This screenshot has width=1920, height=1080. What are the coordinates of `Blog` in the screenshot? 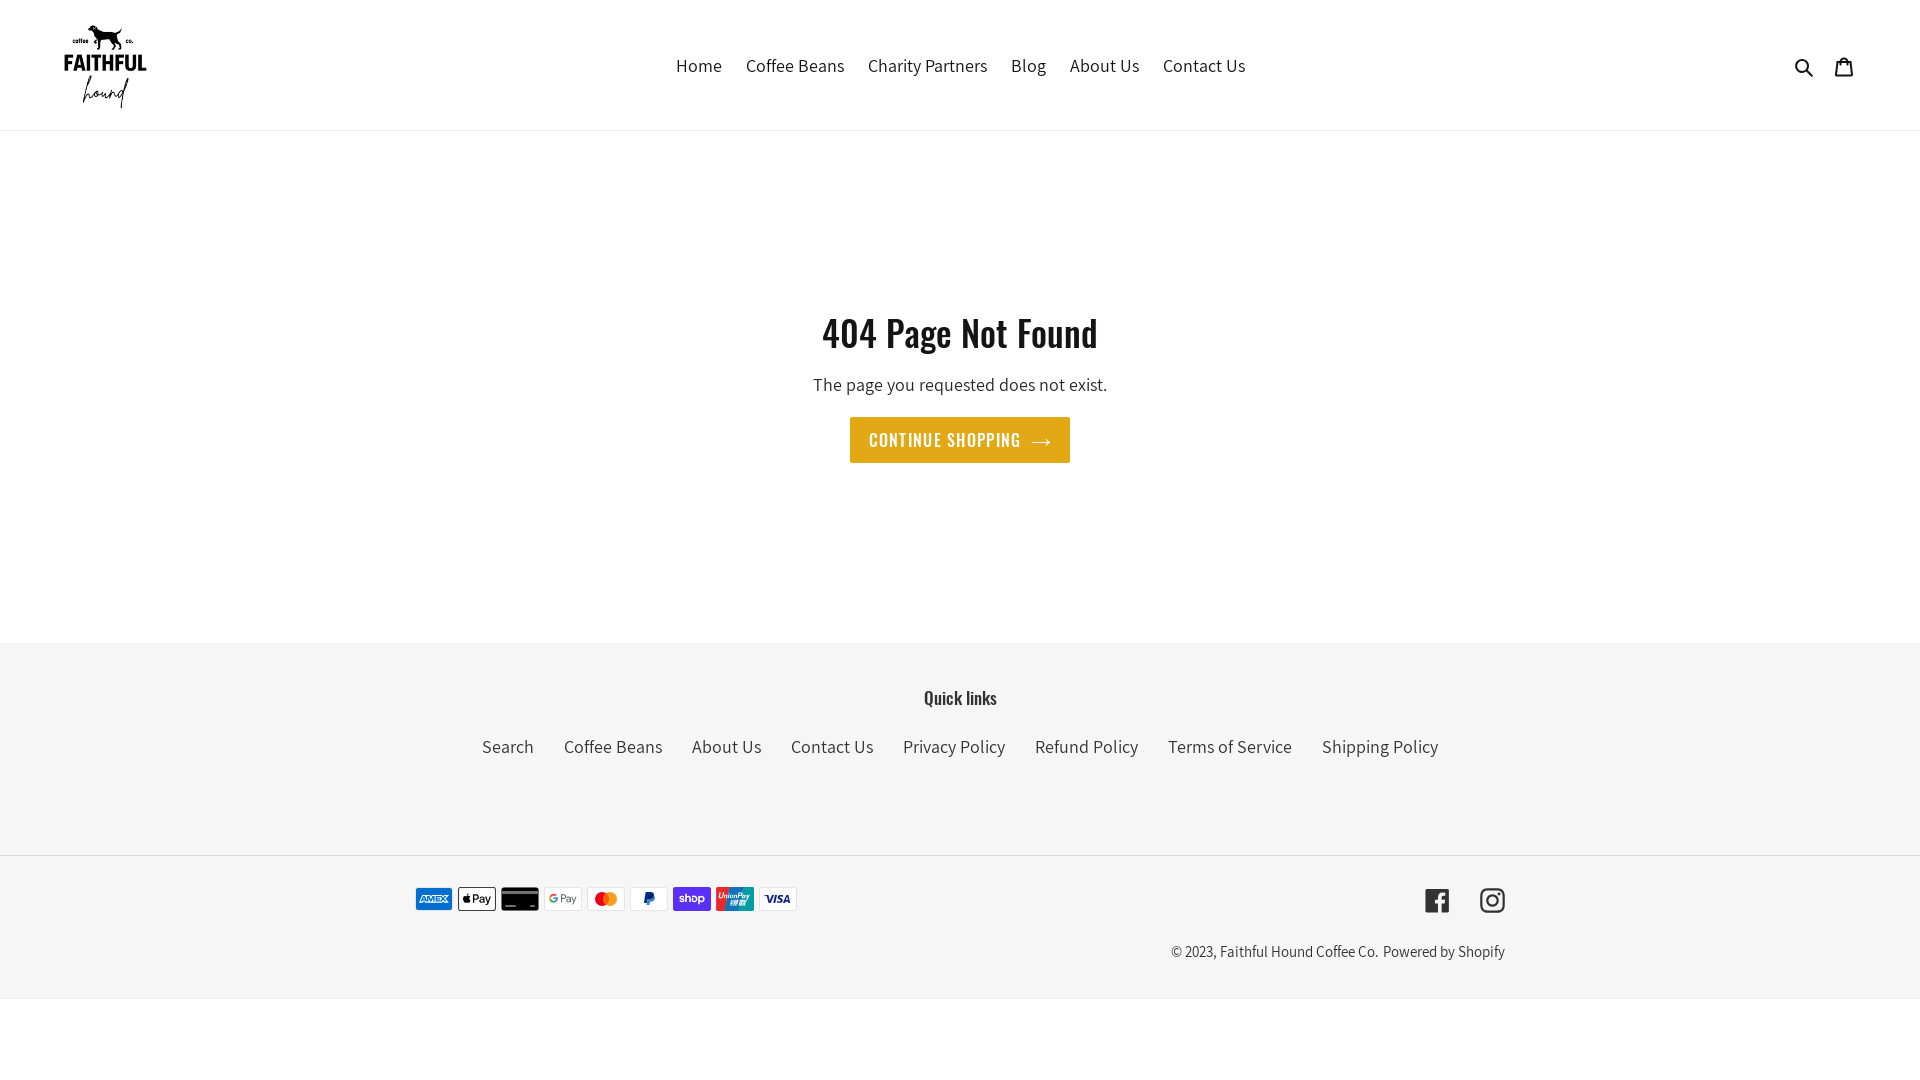 It's located at (1028, 64).